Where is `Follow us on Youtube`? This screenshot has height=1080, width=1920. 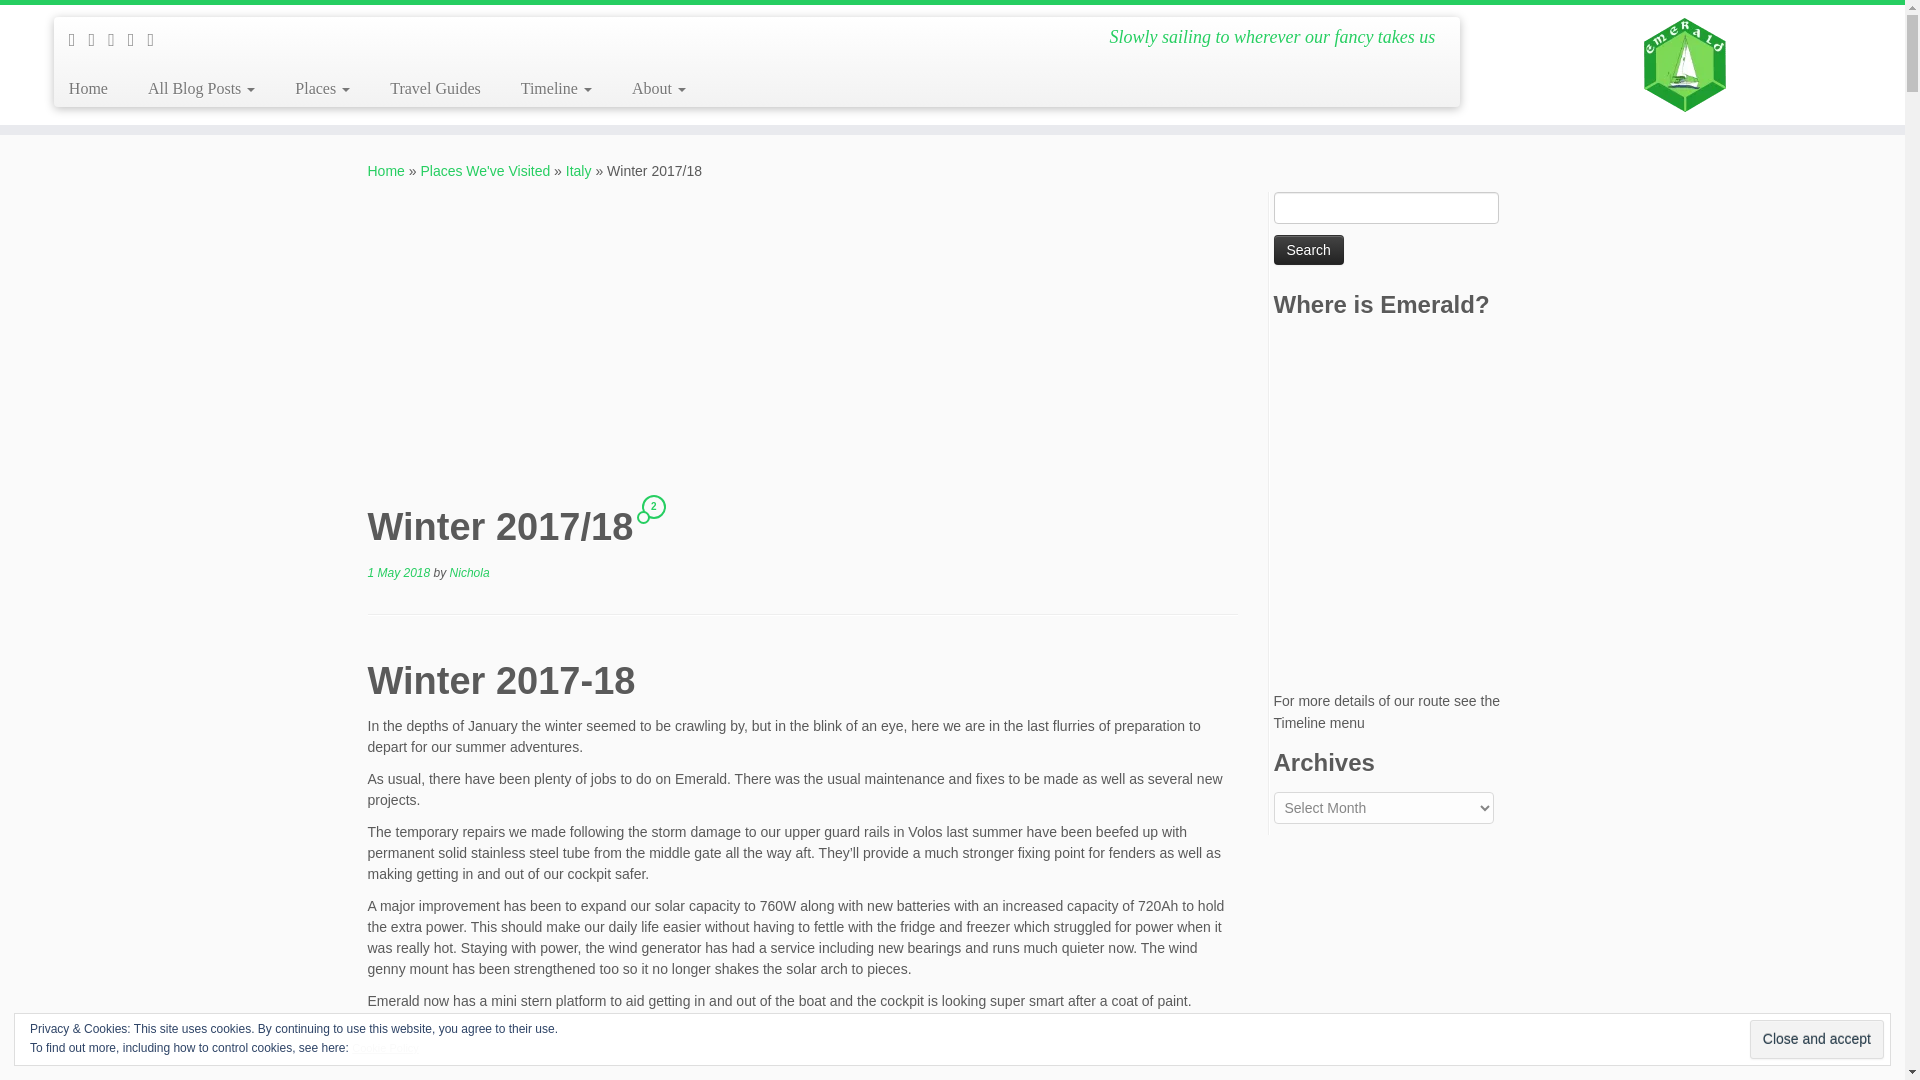 Follow us on Youtube is located at coordinates (157, 40).